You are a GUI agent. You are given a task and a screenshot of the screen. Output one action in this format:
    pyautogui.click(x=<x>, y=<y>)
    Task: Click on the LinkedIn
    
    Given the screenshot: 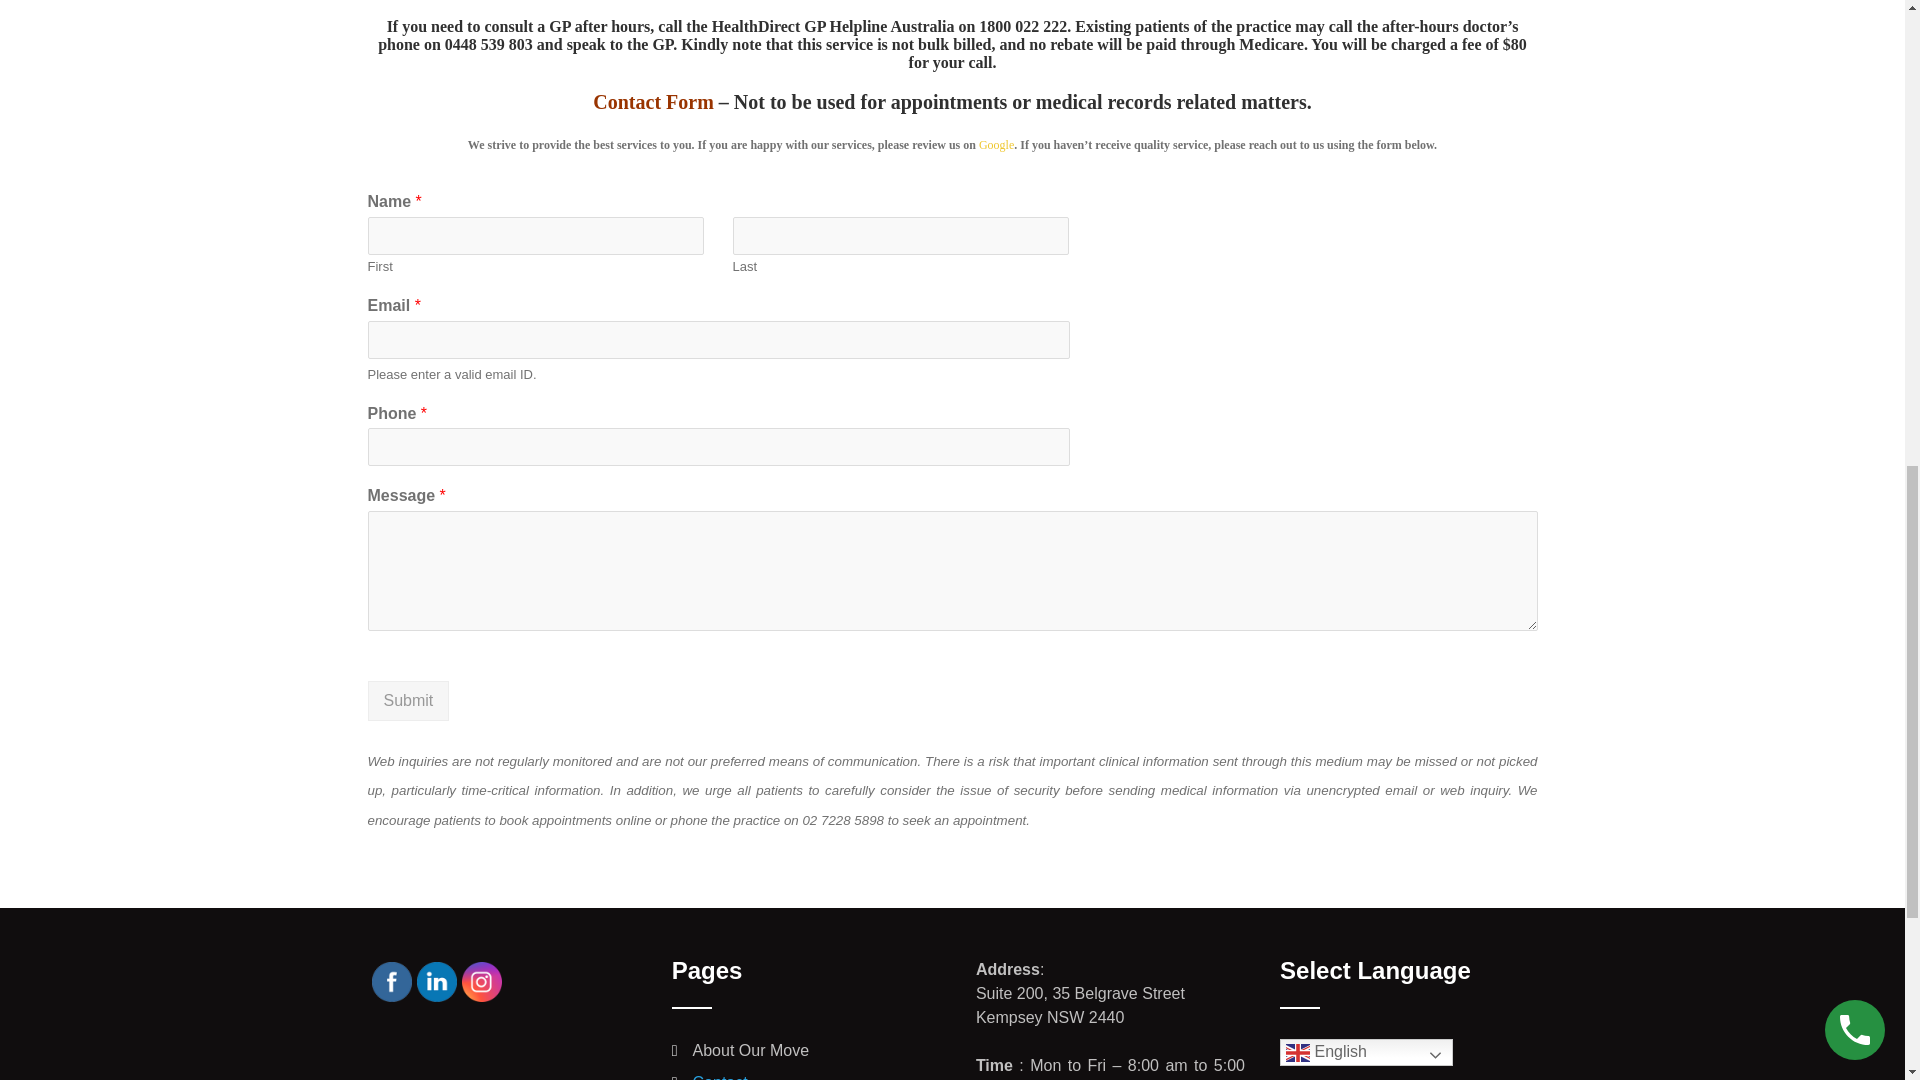 What is the action you would take?
    pyautogui.click(x=436, y=982)
    